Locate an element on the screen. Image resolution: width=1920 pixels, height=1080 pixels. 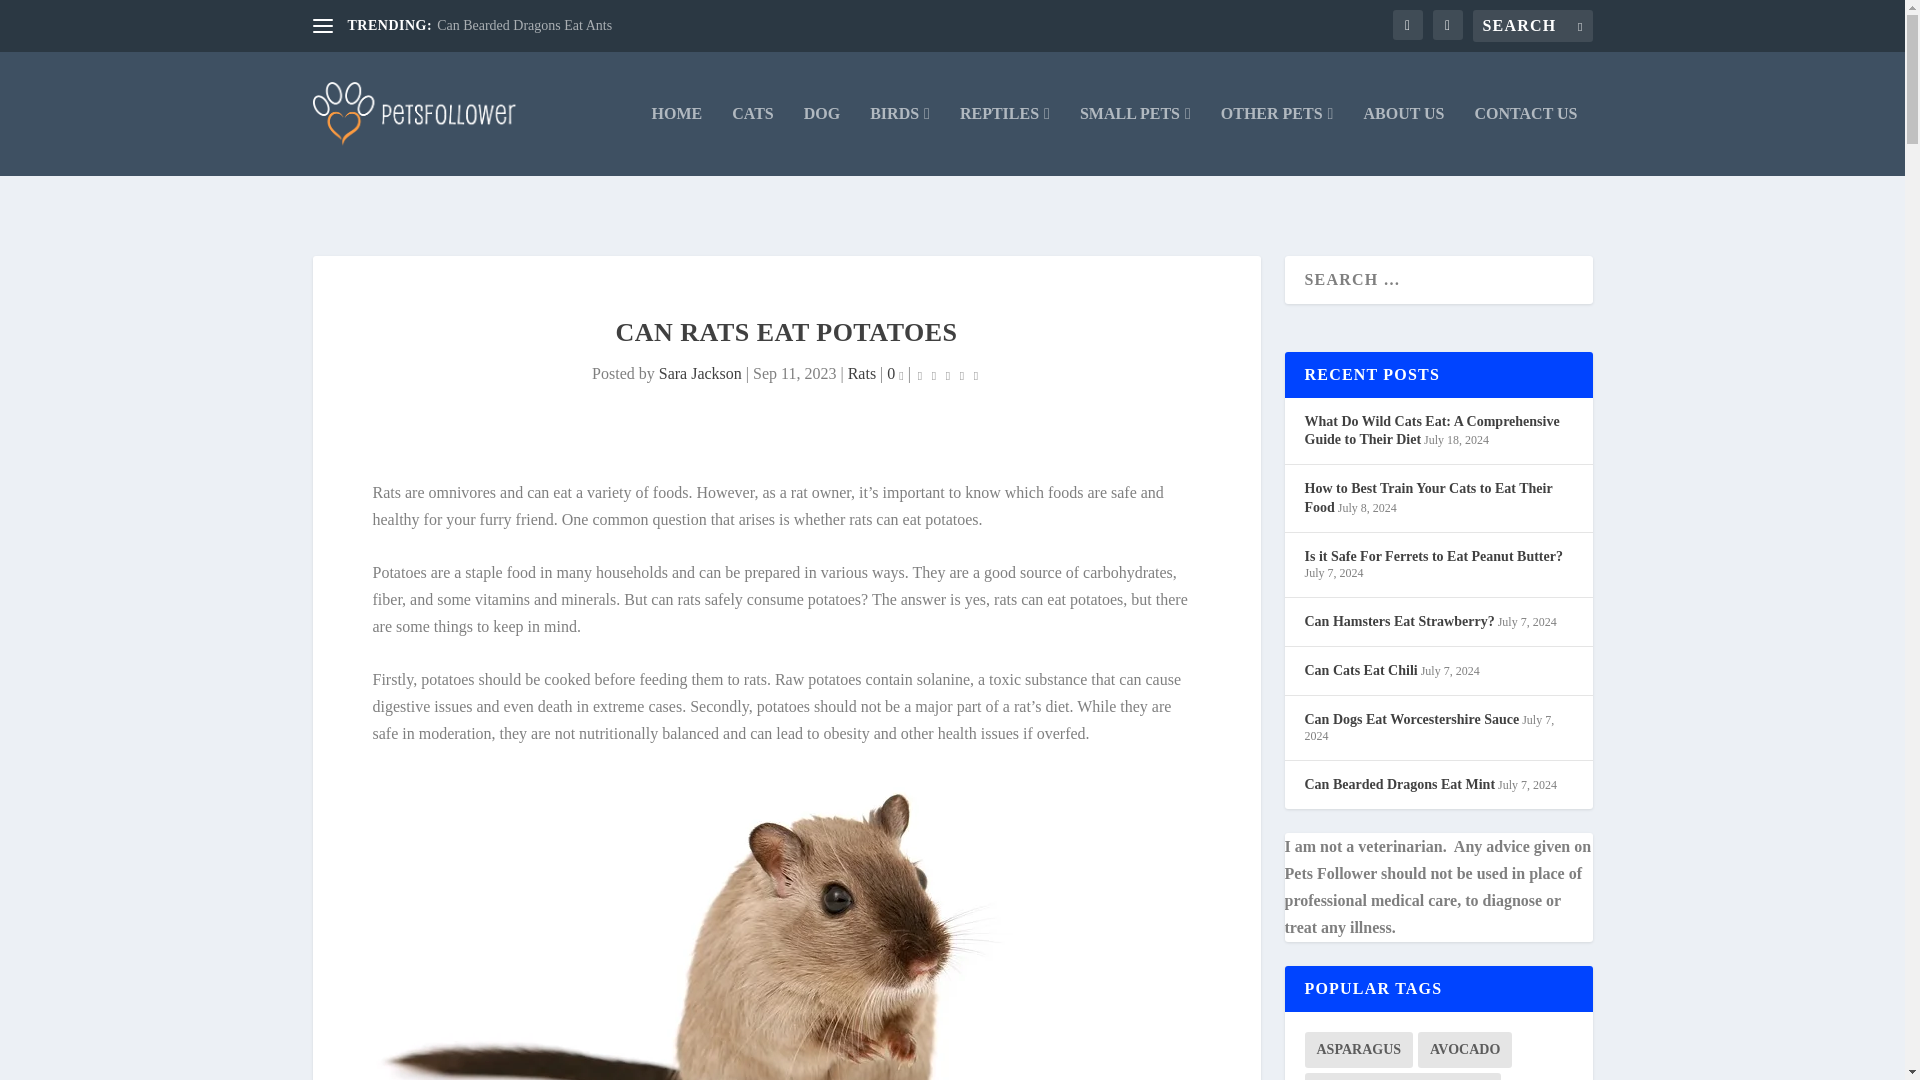
ABOUT US is located at coordinates (1403, 140).